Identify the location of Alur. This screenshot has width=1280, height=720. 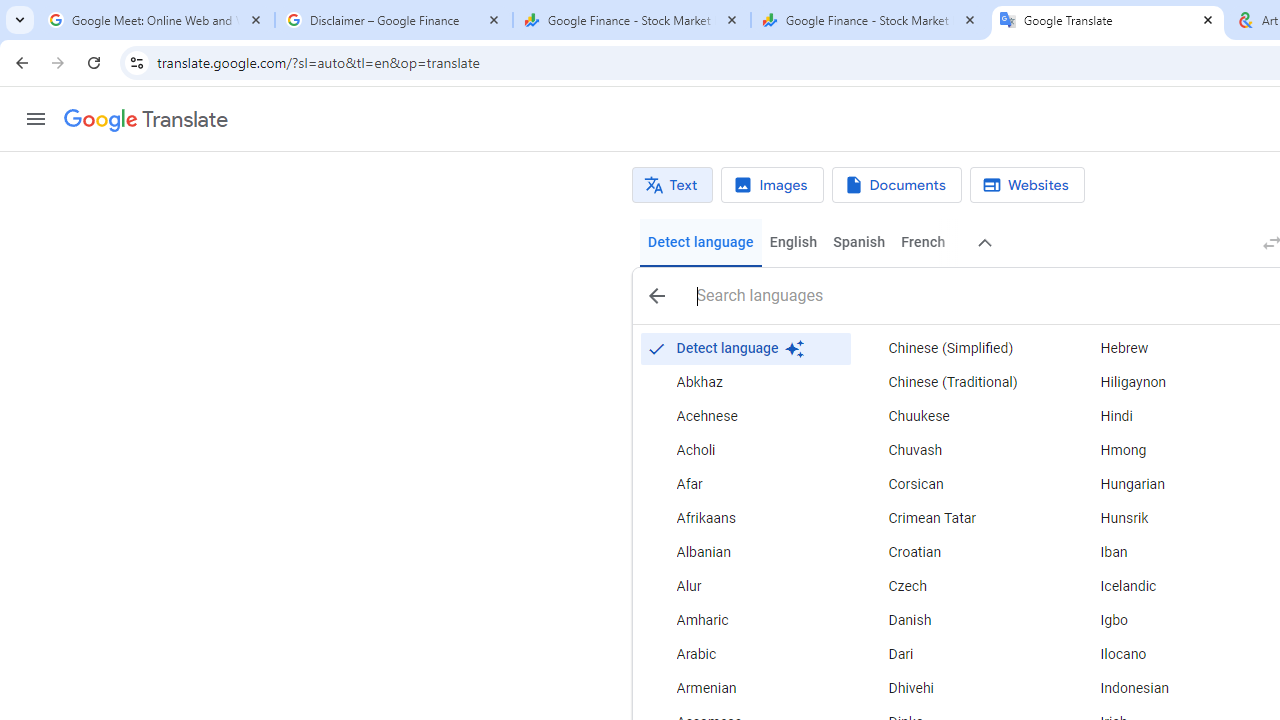
(746, 586).